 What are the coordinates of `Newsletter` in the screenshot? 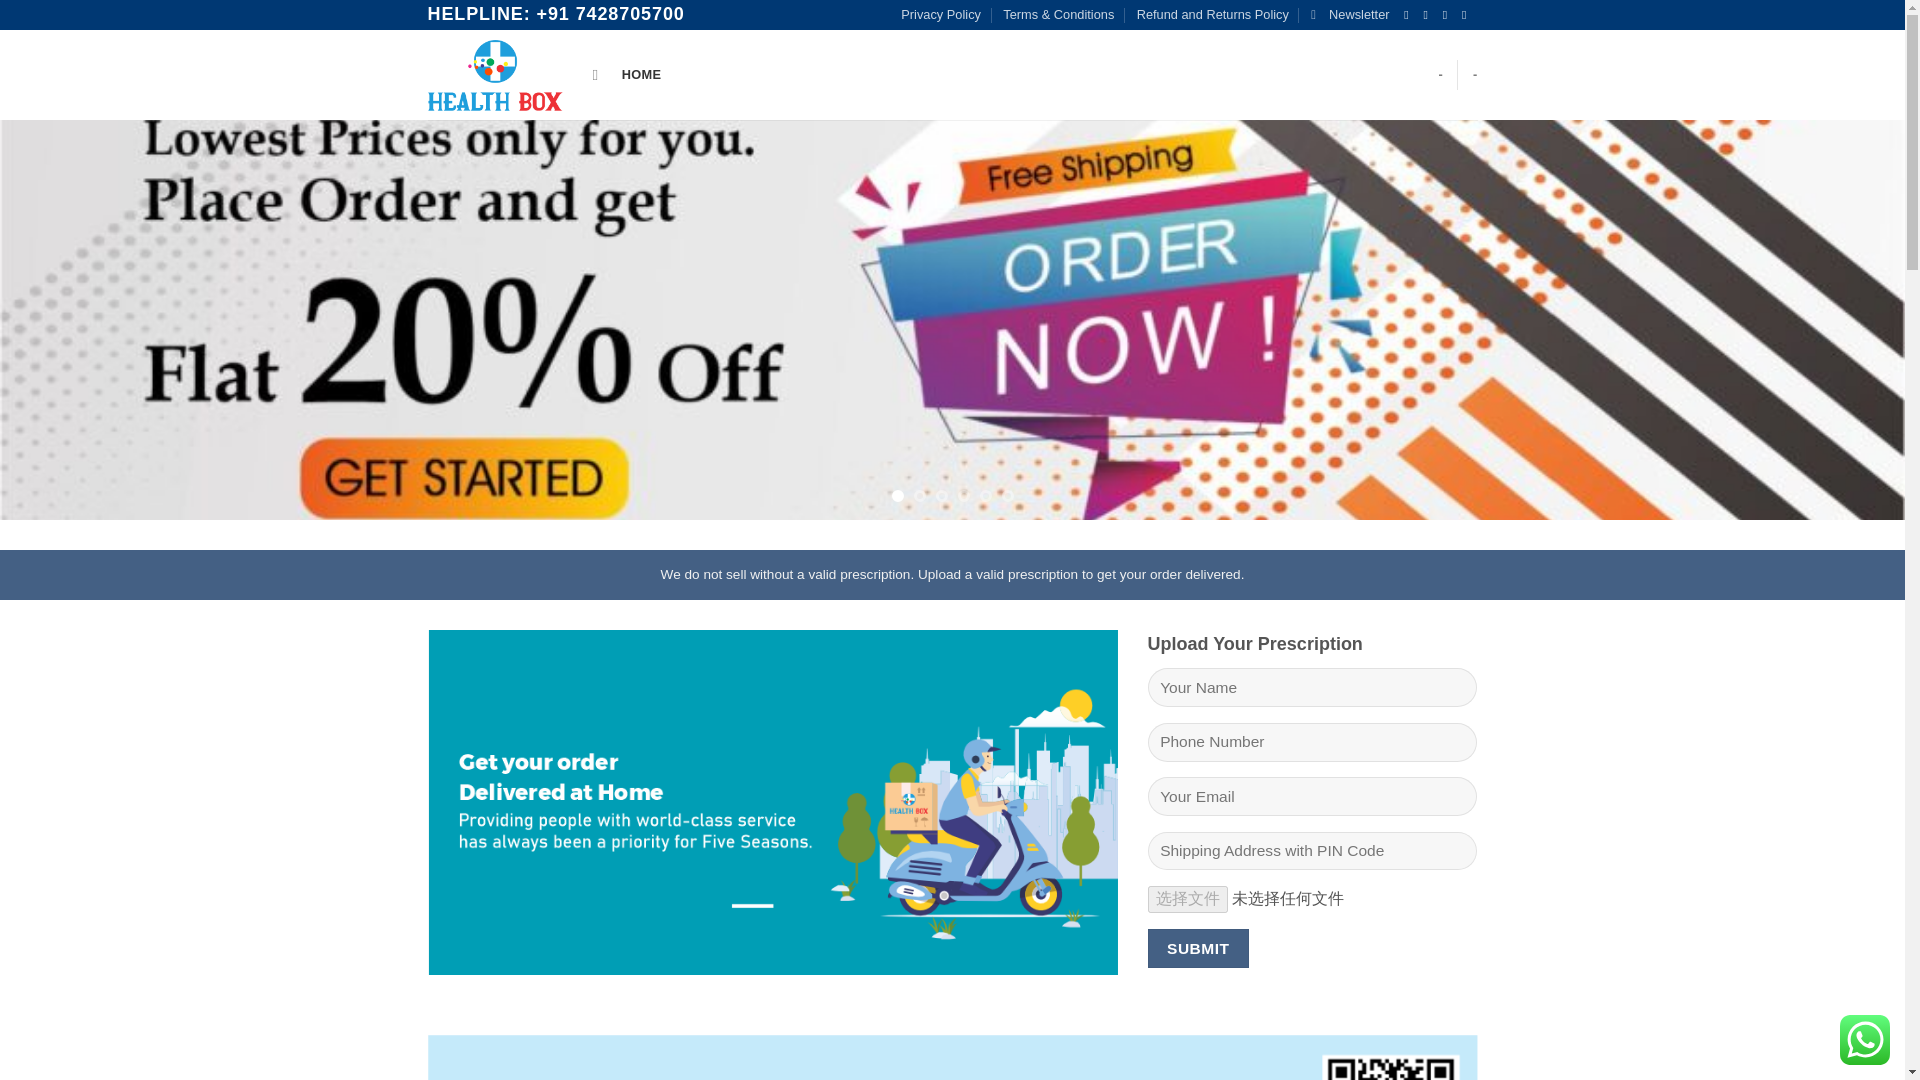 It's located at (1350, 15).